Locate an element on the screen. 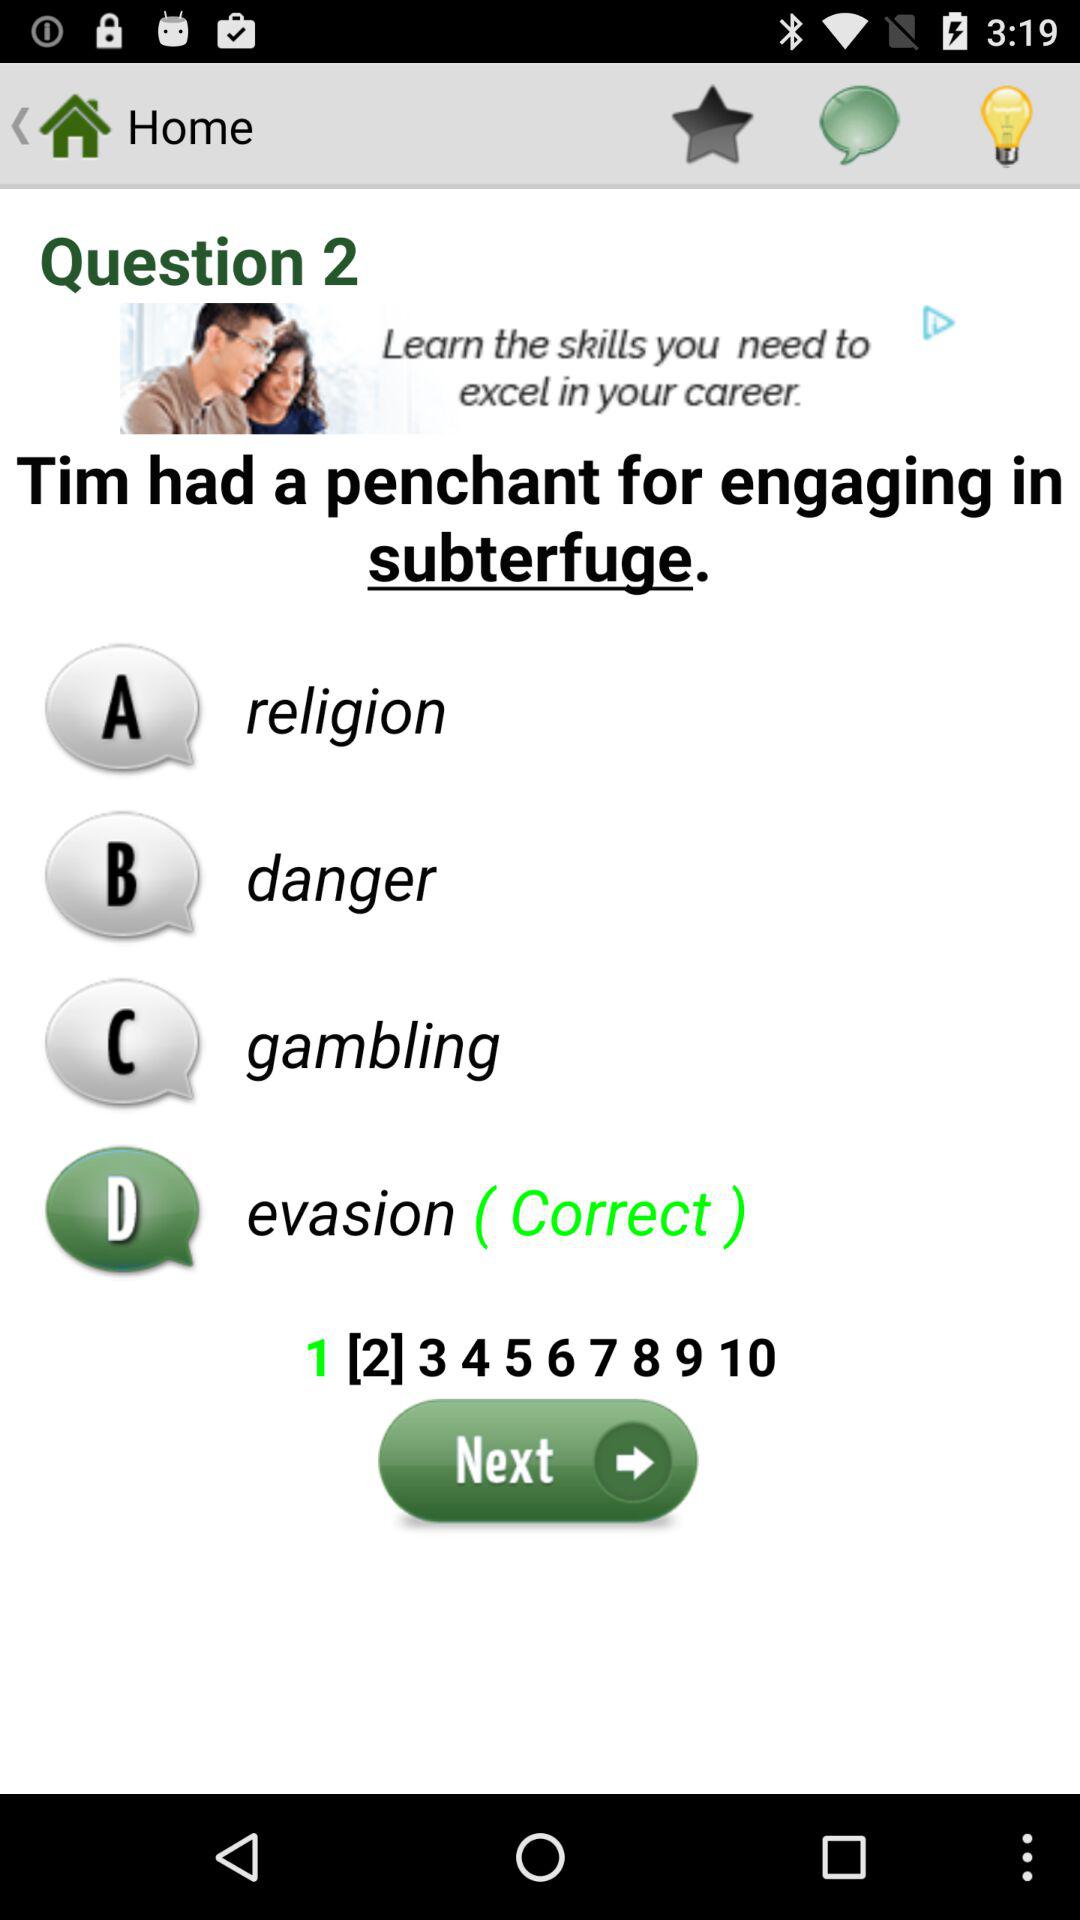  click for advertisement is located at coordinates (540, 368).